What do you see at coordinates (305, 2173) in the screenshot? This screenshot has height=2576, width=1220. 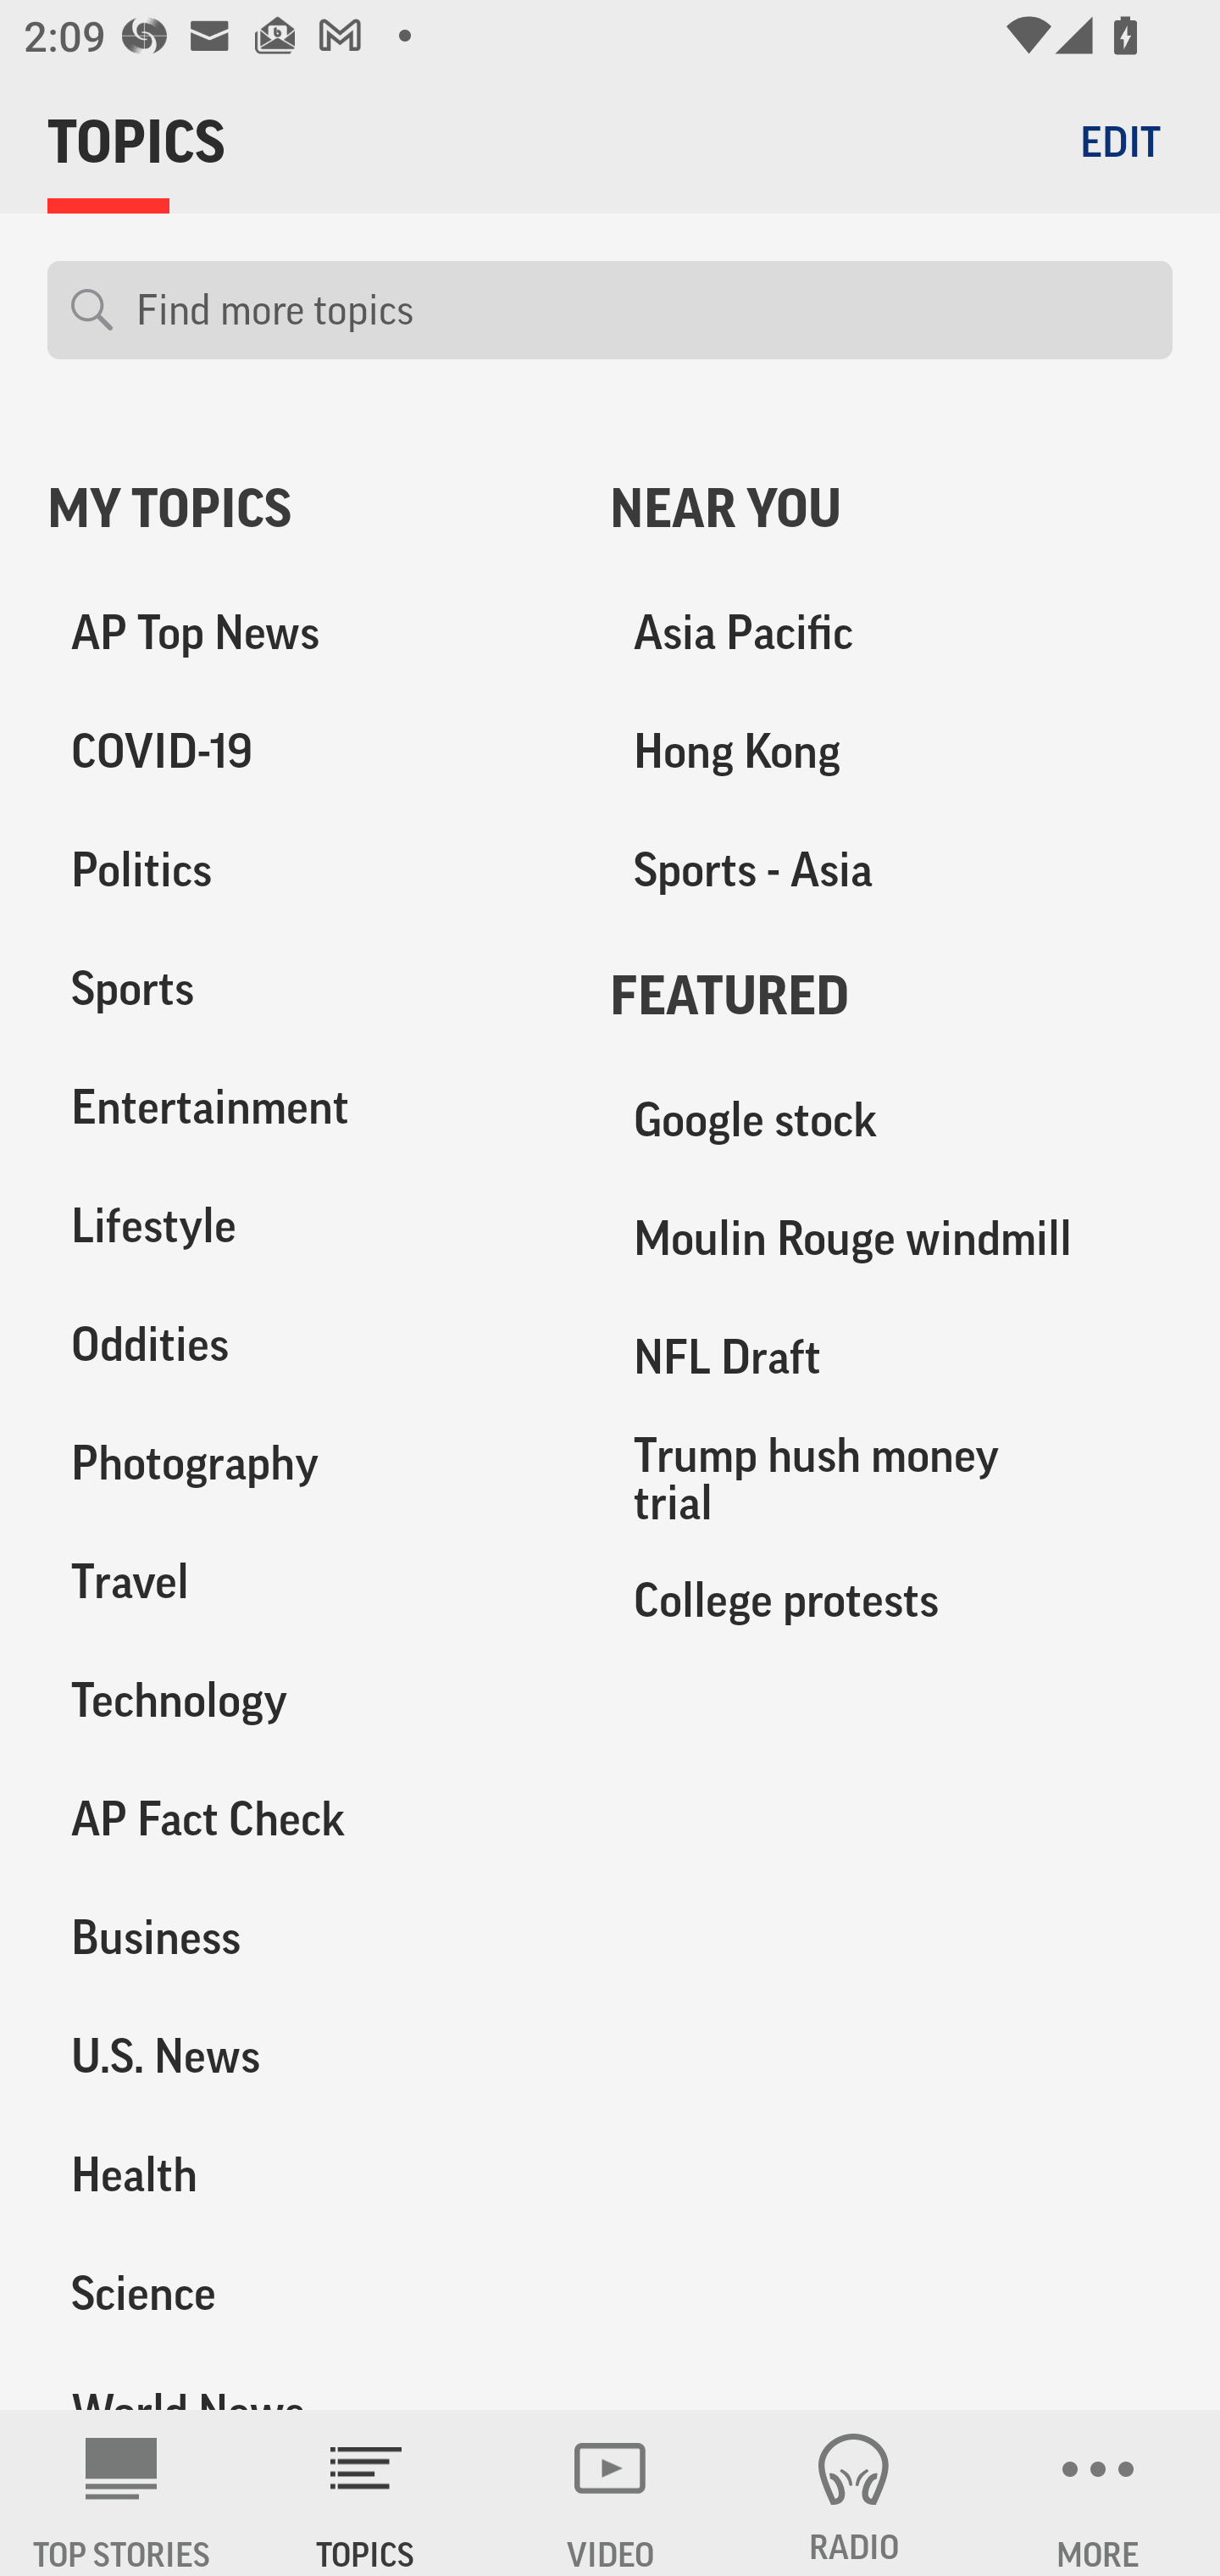 I see `Health` at bounding box center [305, 2173].